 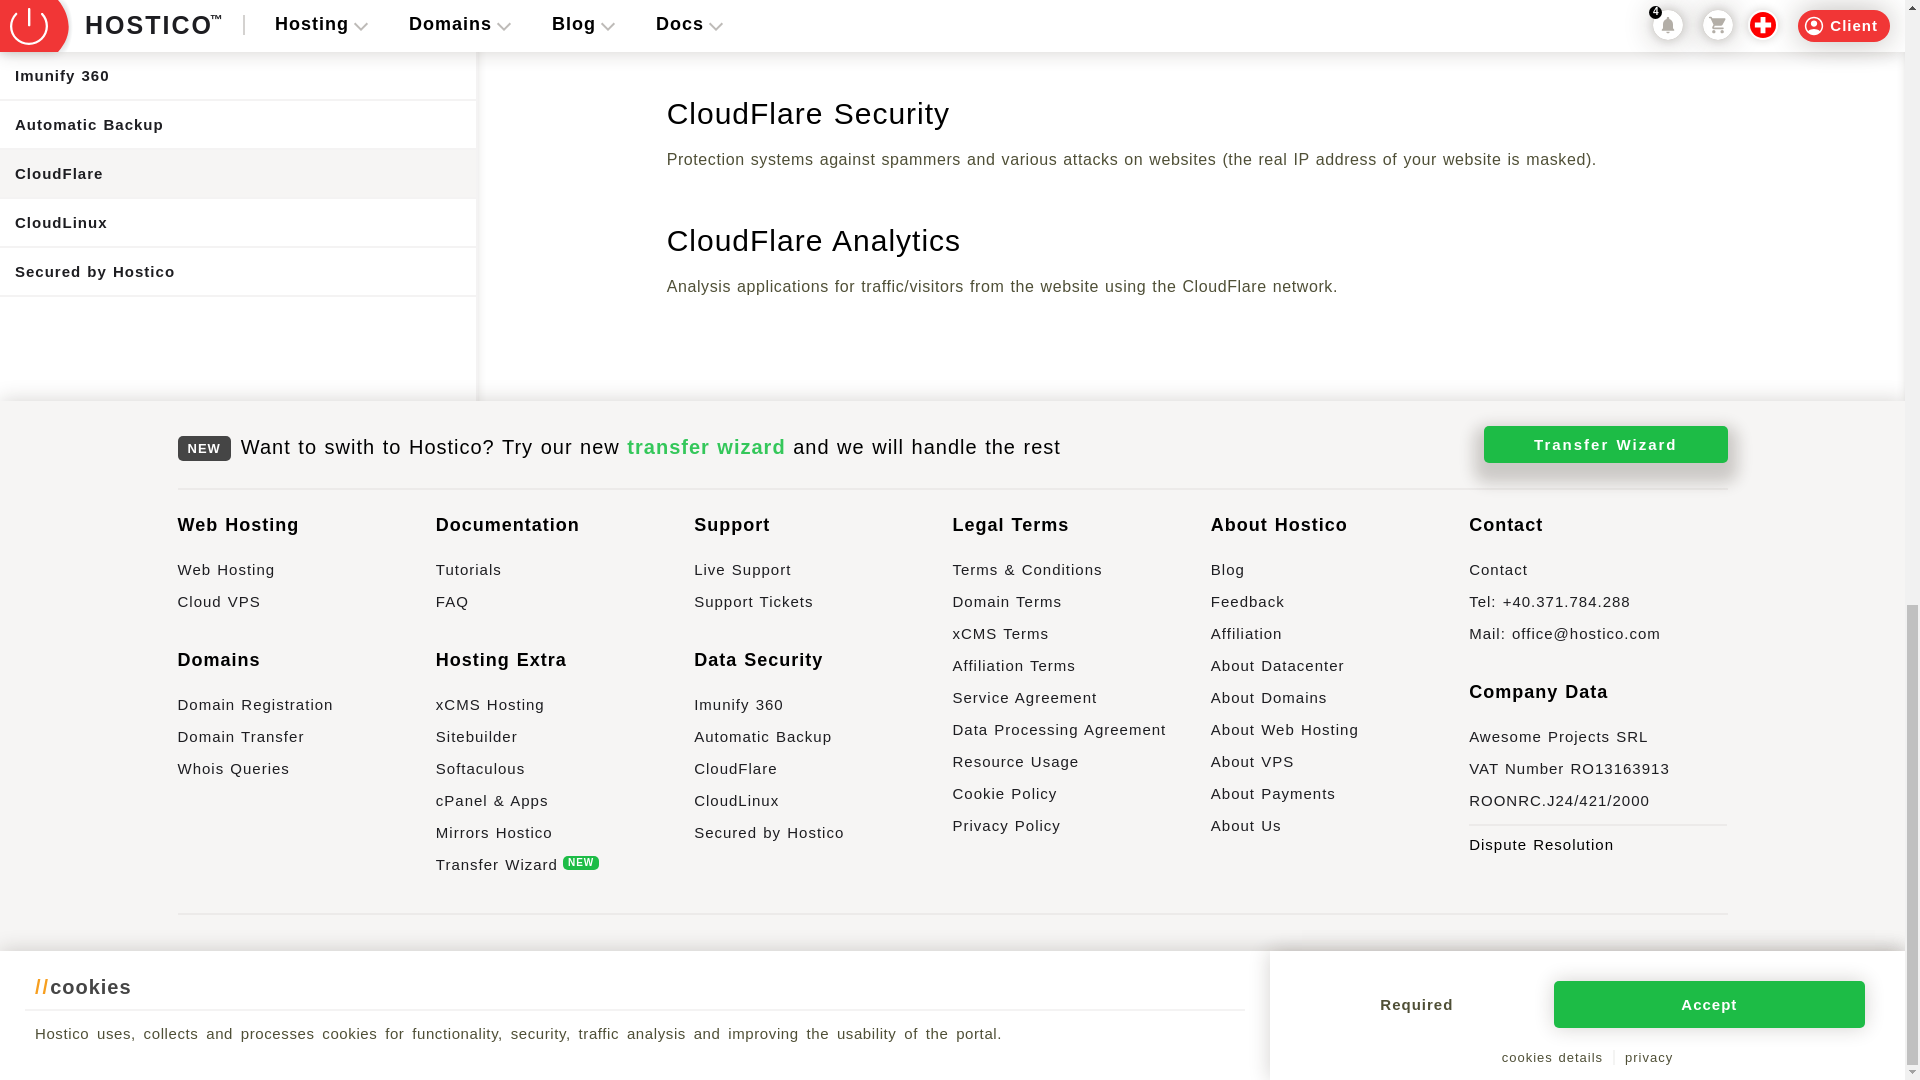 What do you see at coordinates (306, 744) in the screenshot?
I see `Domain Transfer` at bounding box center [306, 744].